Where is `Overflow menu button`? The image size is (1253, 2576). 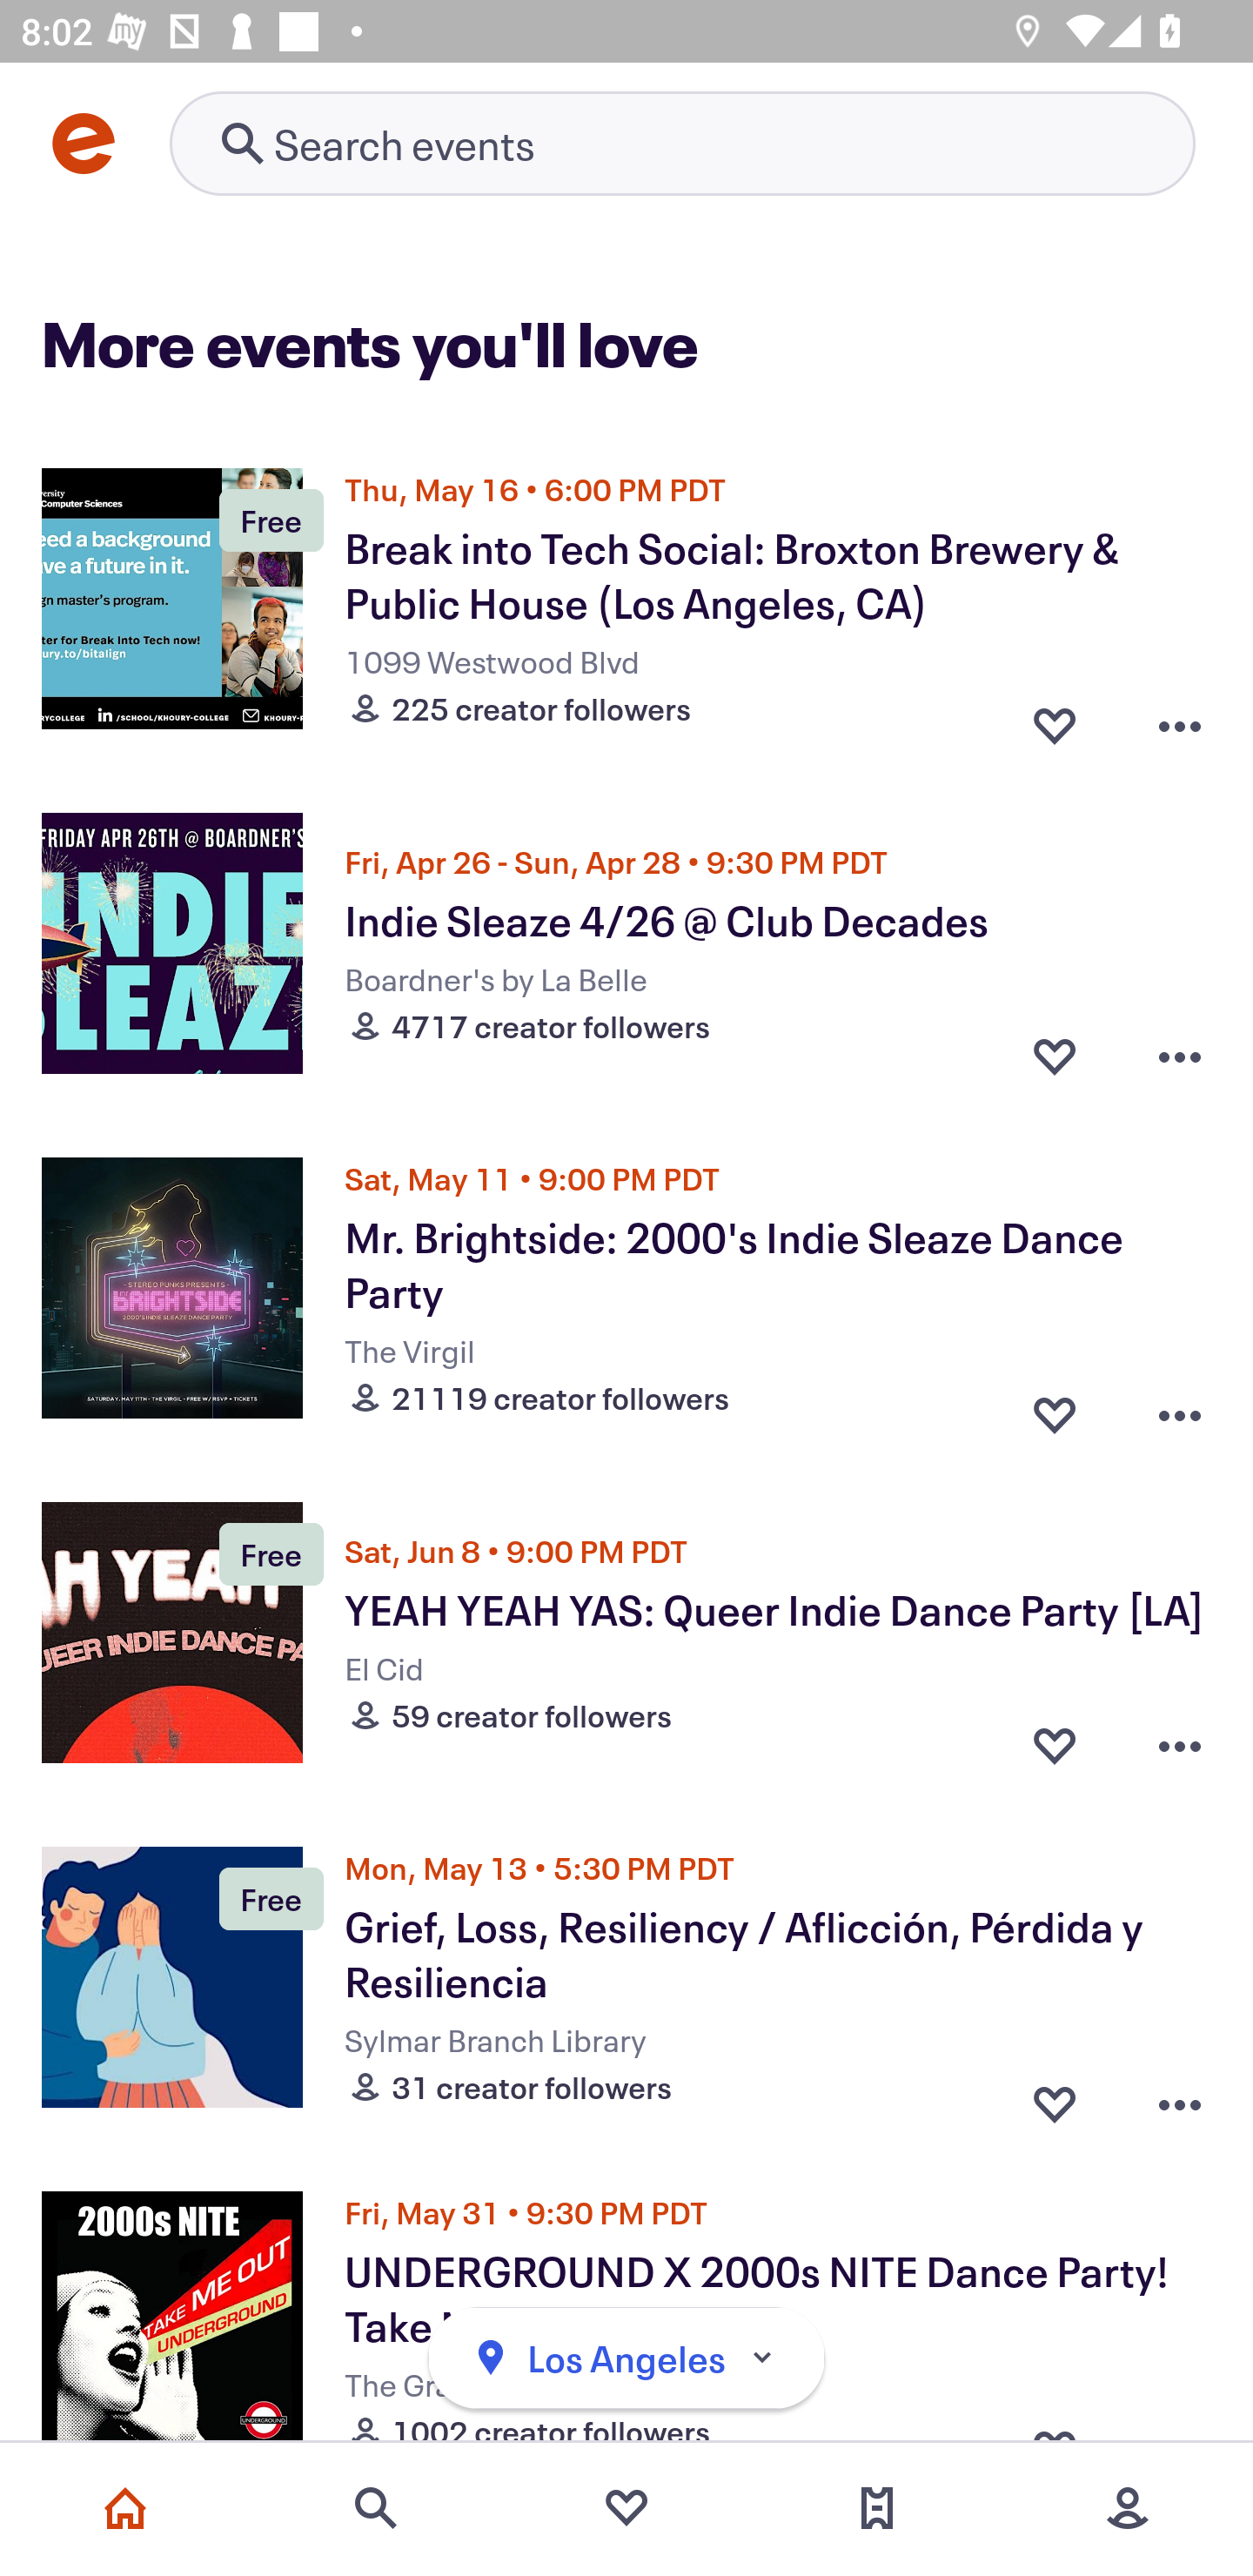 Overflow menu button is located at coordinates (1180, 1744).